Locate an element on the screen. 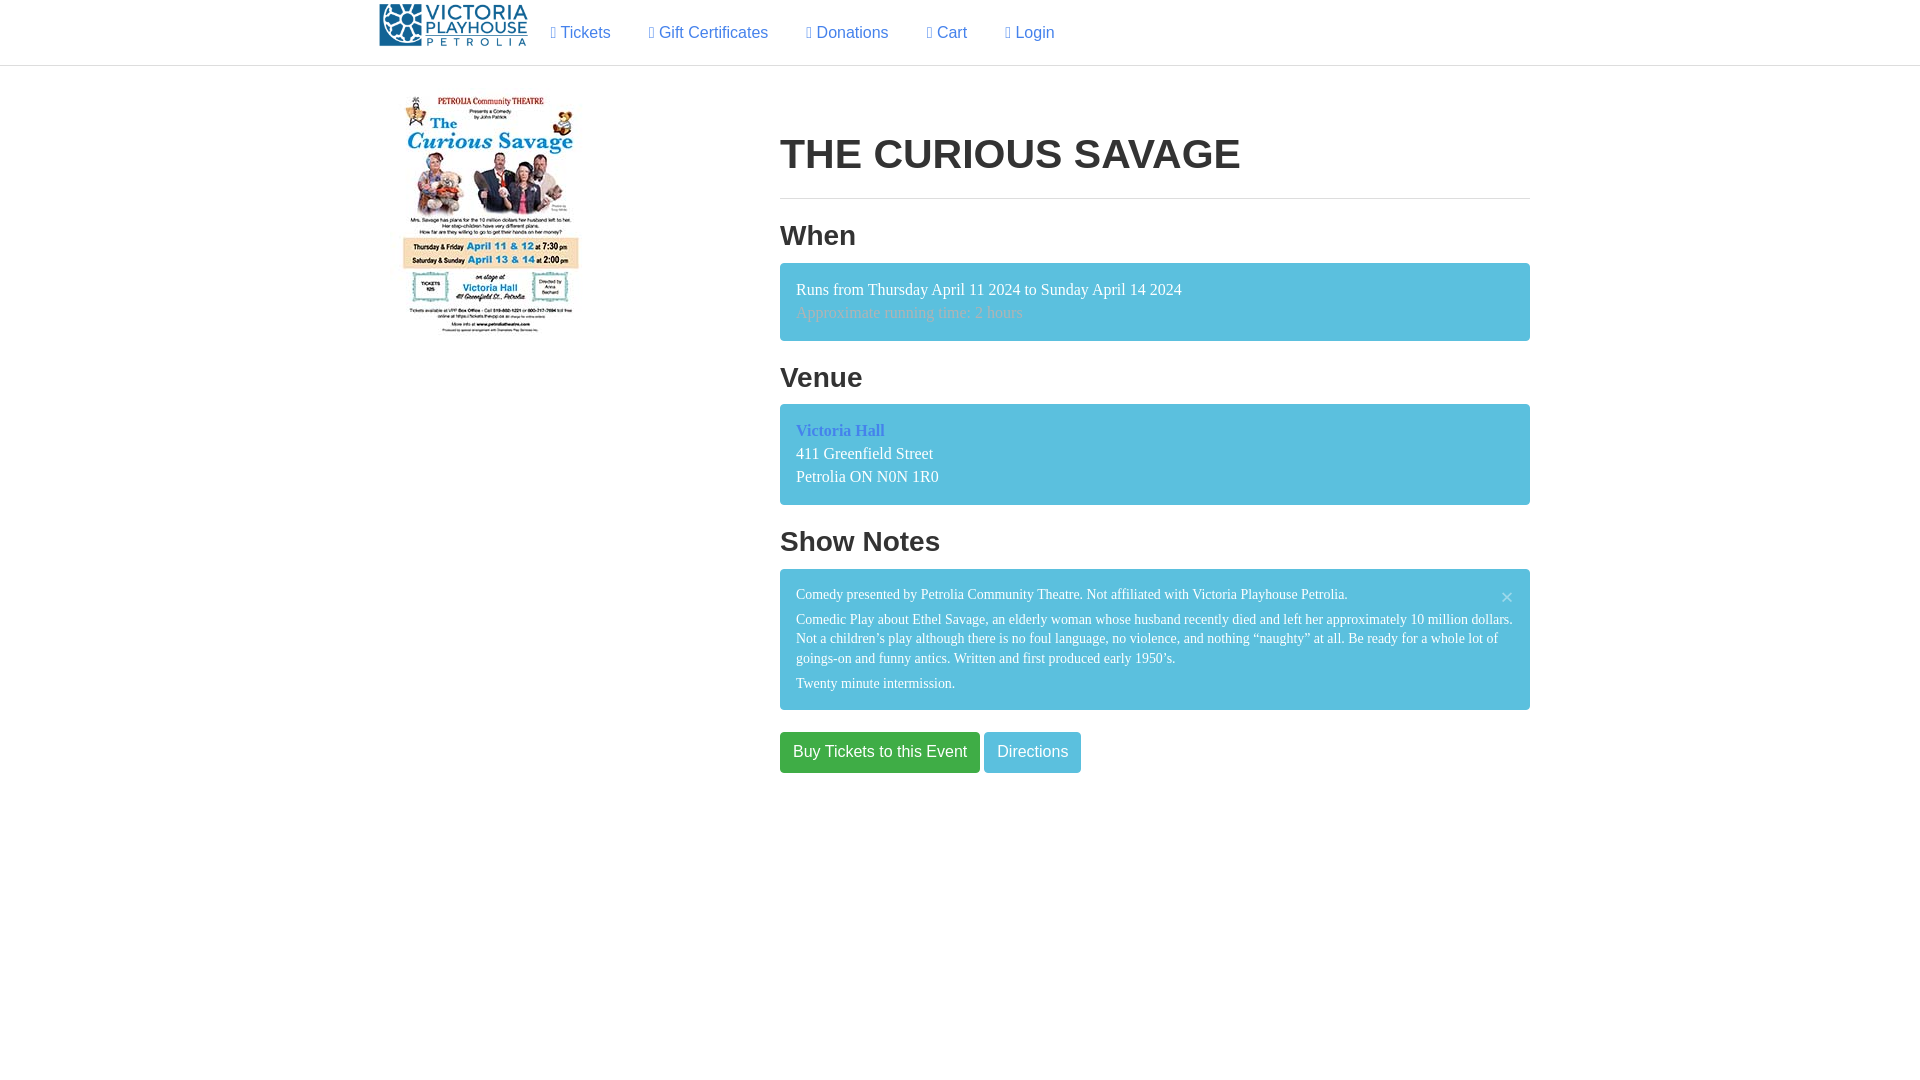 The height and width of the screenshot is (1080, 1920). Cart is located at coordinates (947, 31).